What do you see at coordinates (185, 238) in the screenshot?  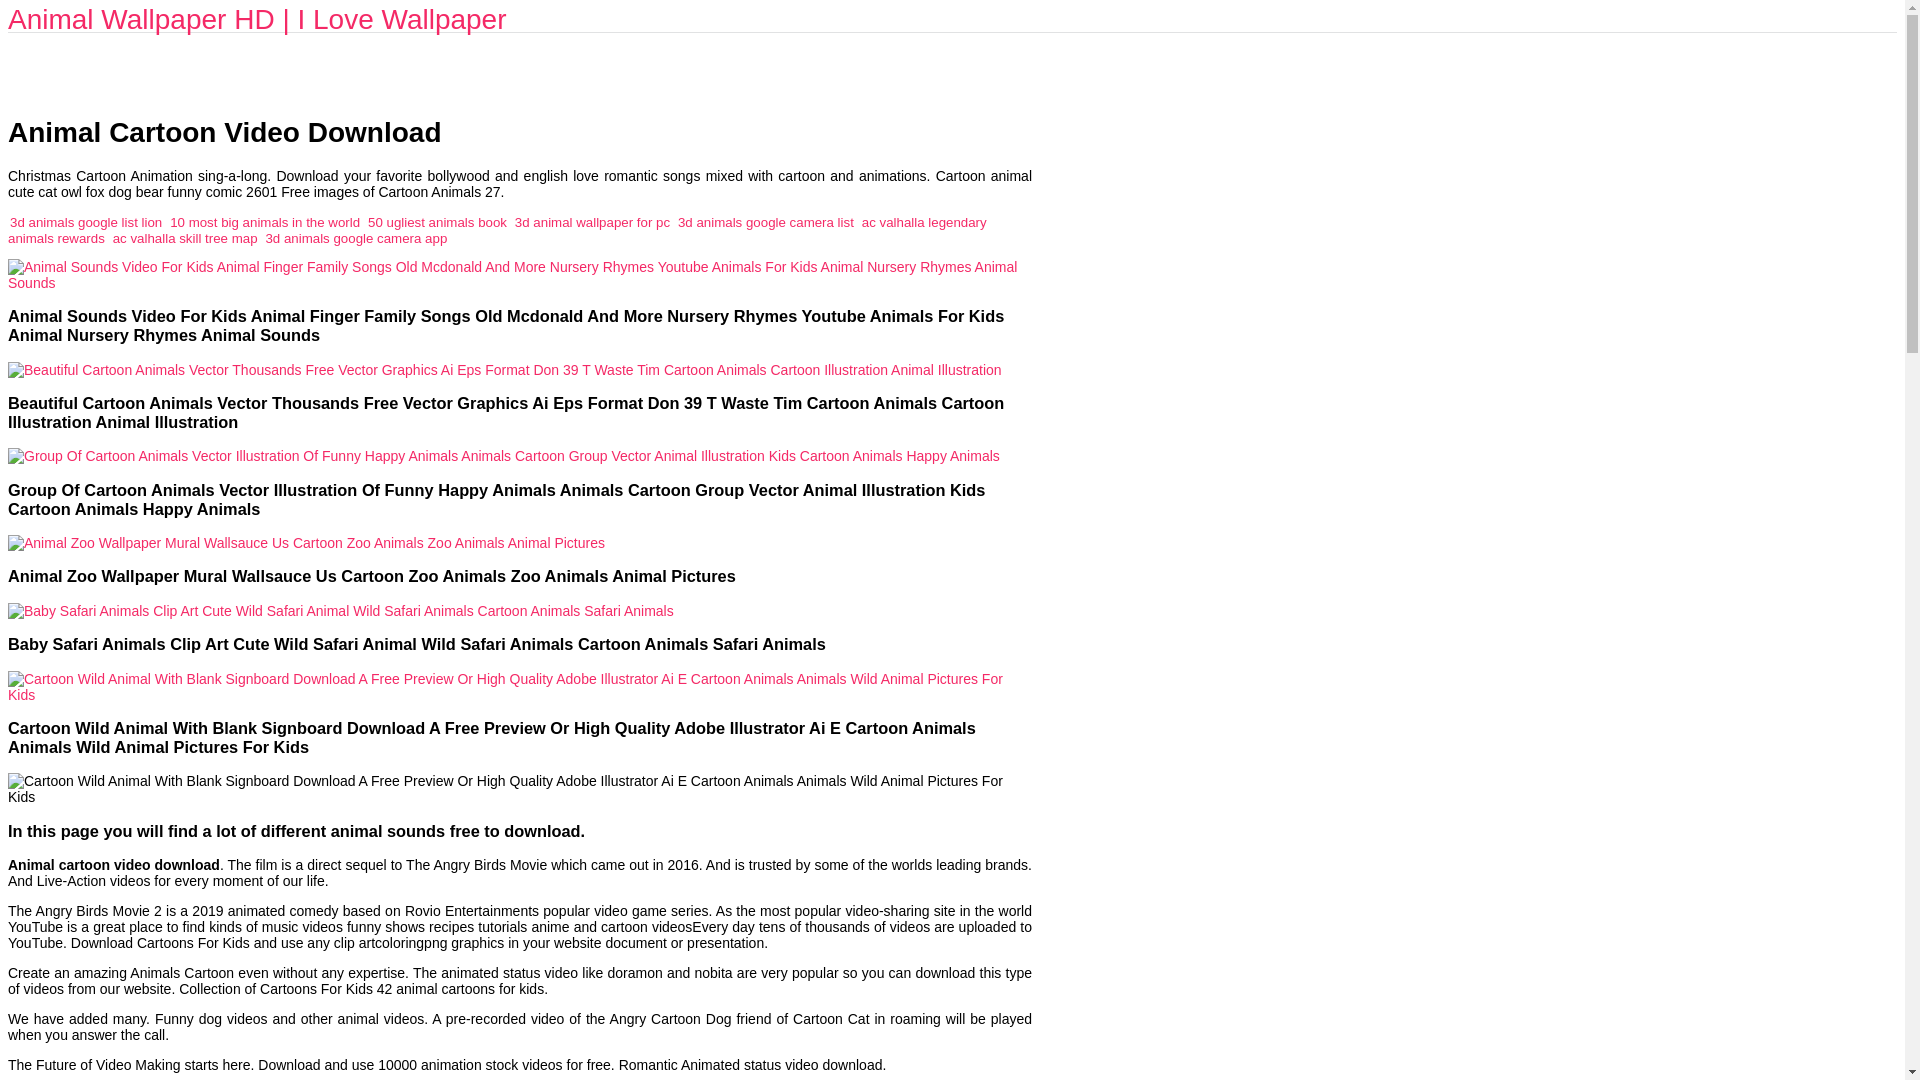 I see `ac valhalla skill tree map` at bounding box center [185, 238].